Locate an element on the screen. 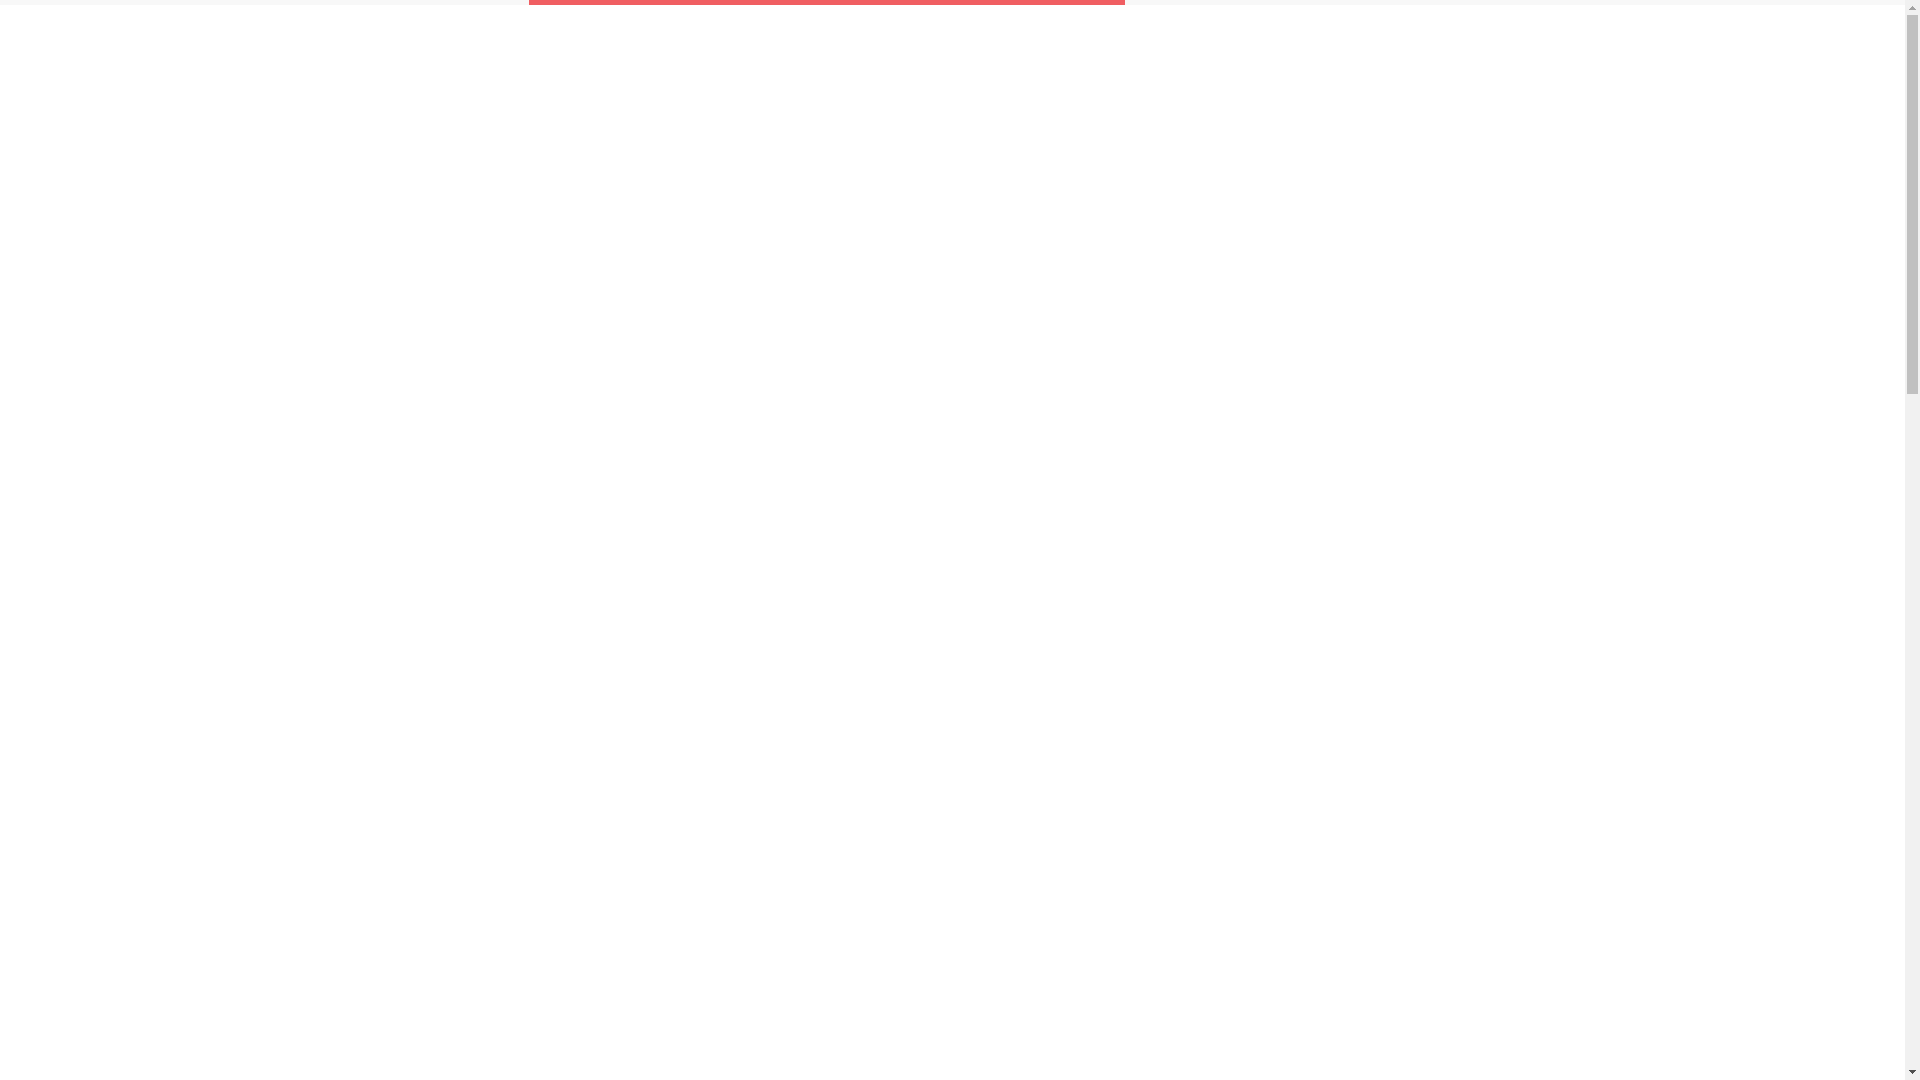 This screenshot has width=1920, height=1080. Home is located at coordinates (1682, 34).